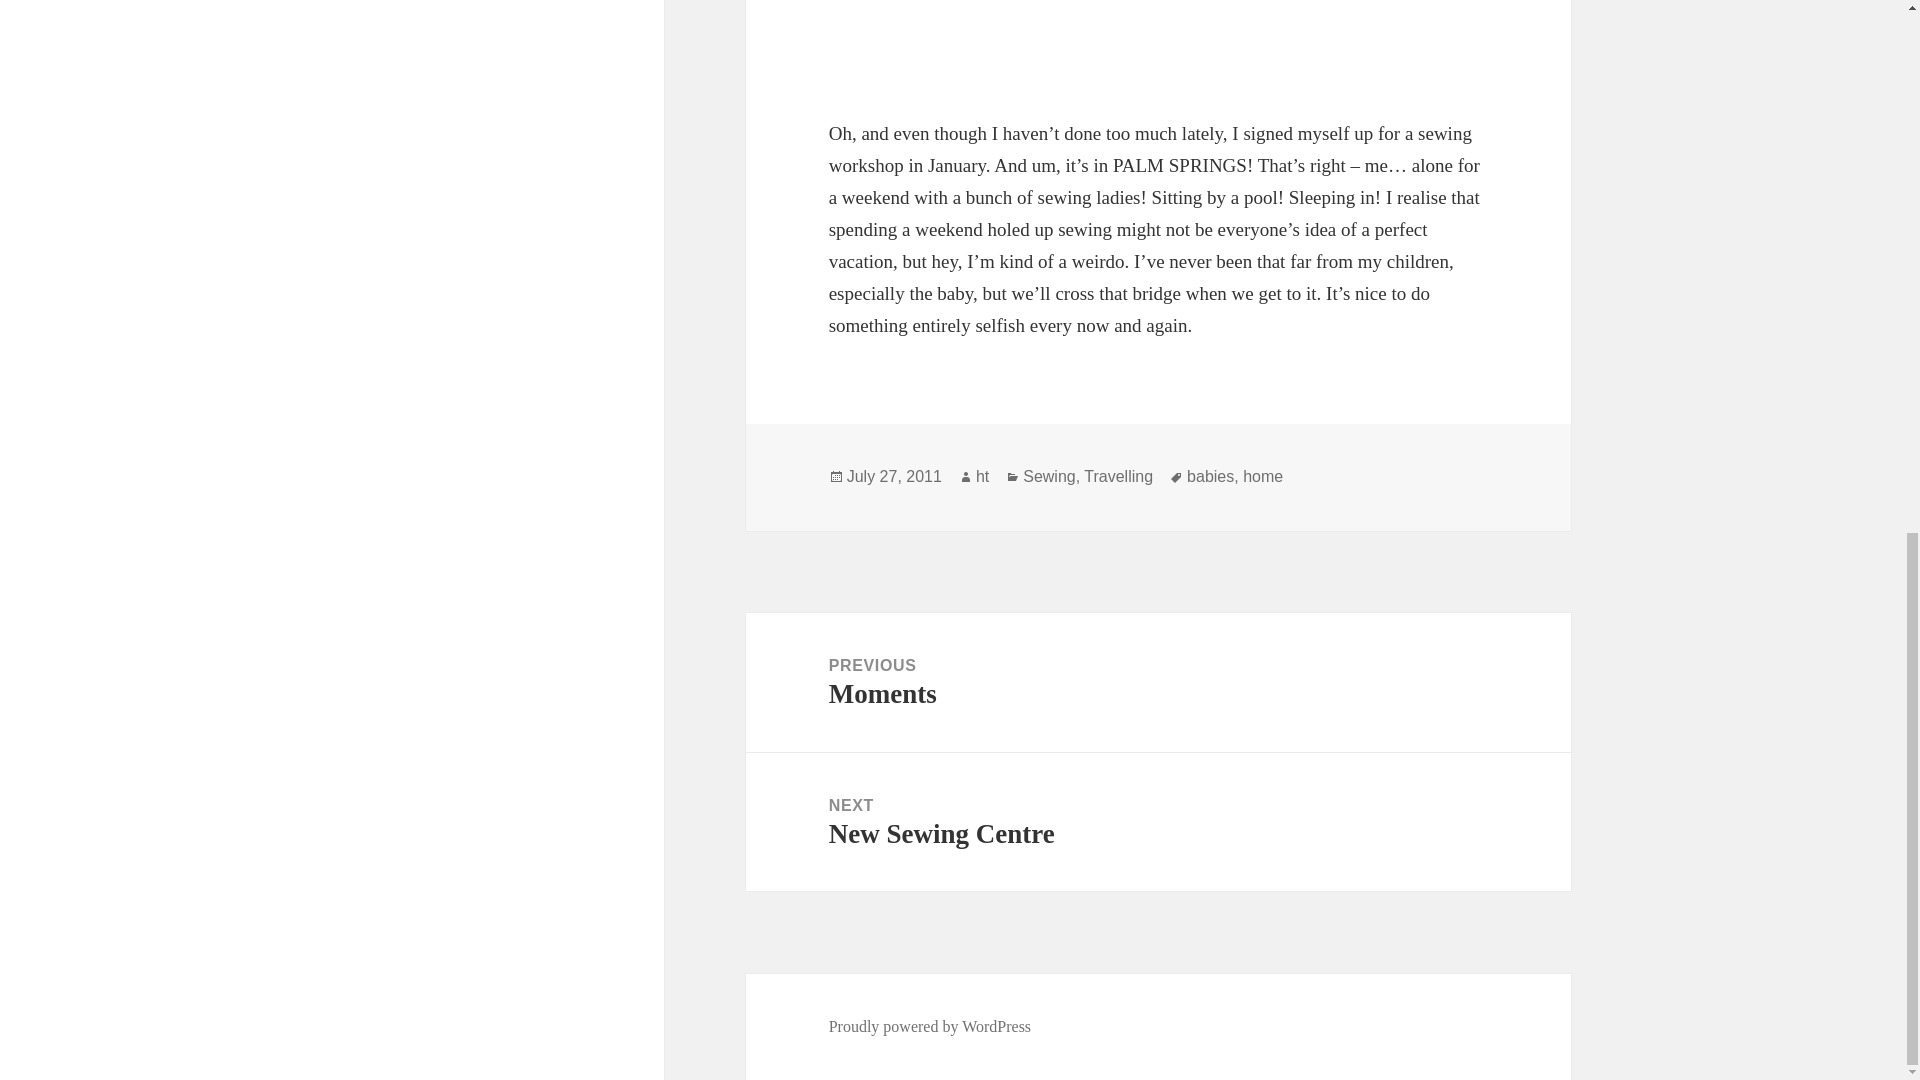  Describe the element at coordinates (1210, 476) in the screenshot. I see `Travelling` at that location.